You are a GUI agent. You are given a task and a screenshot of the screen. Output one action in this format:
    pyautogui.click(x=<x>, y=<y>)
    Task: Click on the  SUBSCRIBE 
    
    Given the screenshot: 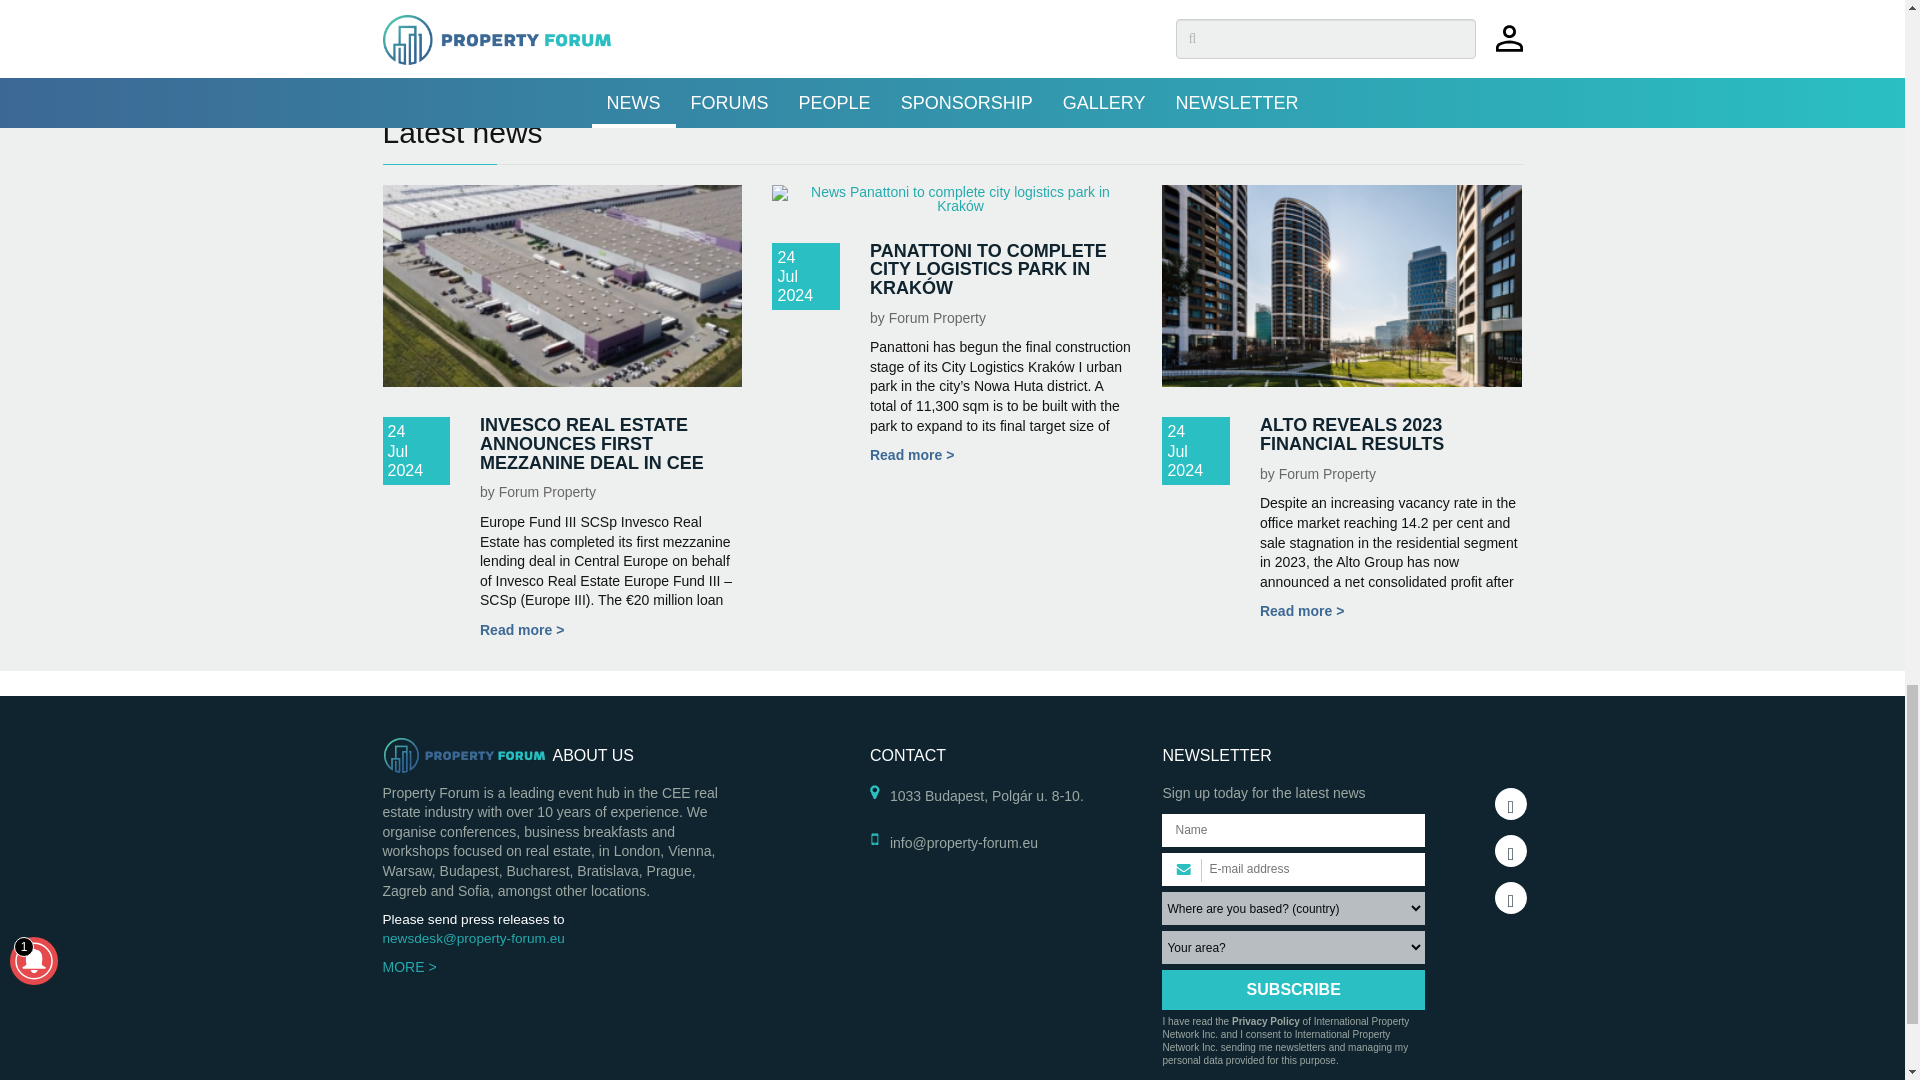 What is the action you would take?
    pyautogui.click(x=1292, y=989)
    